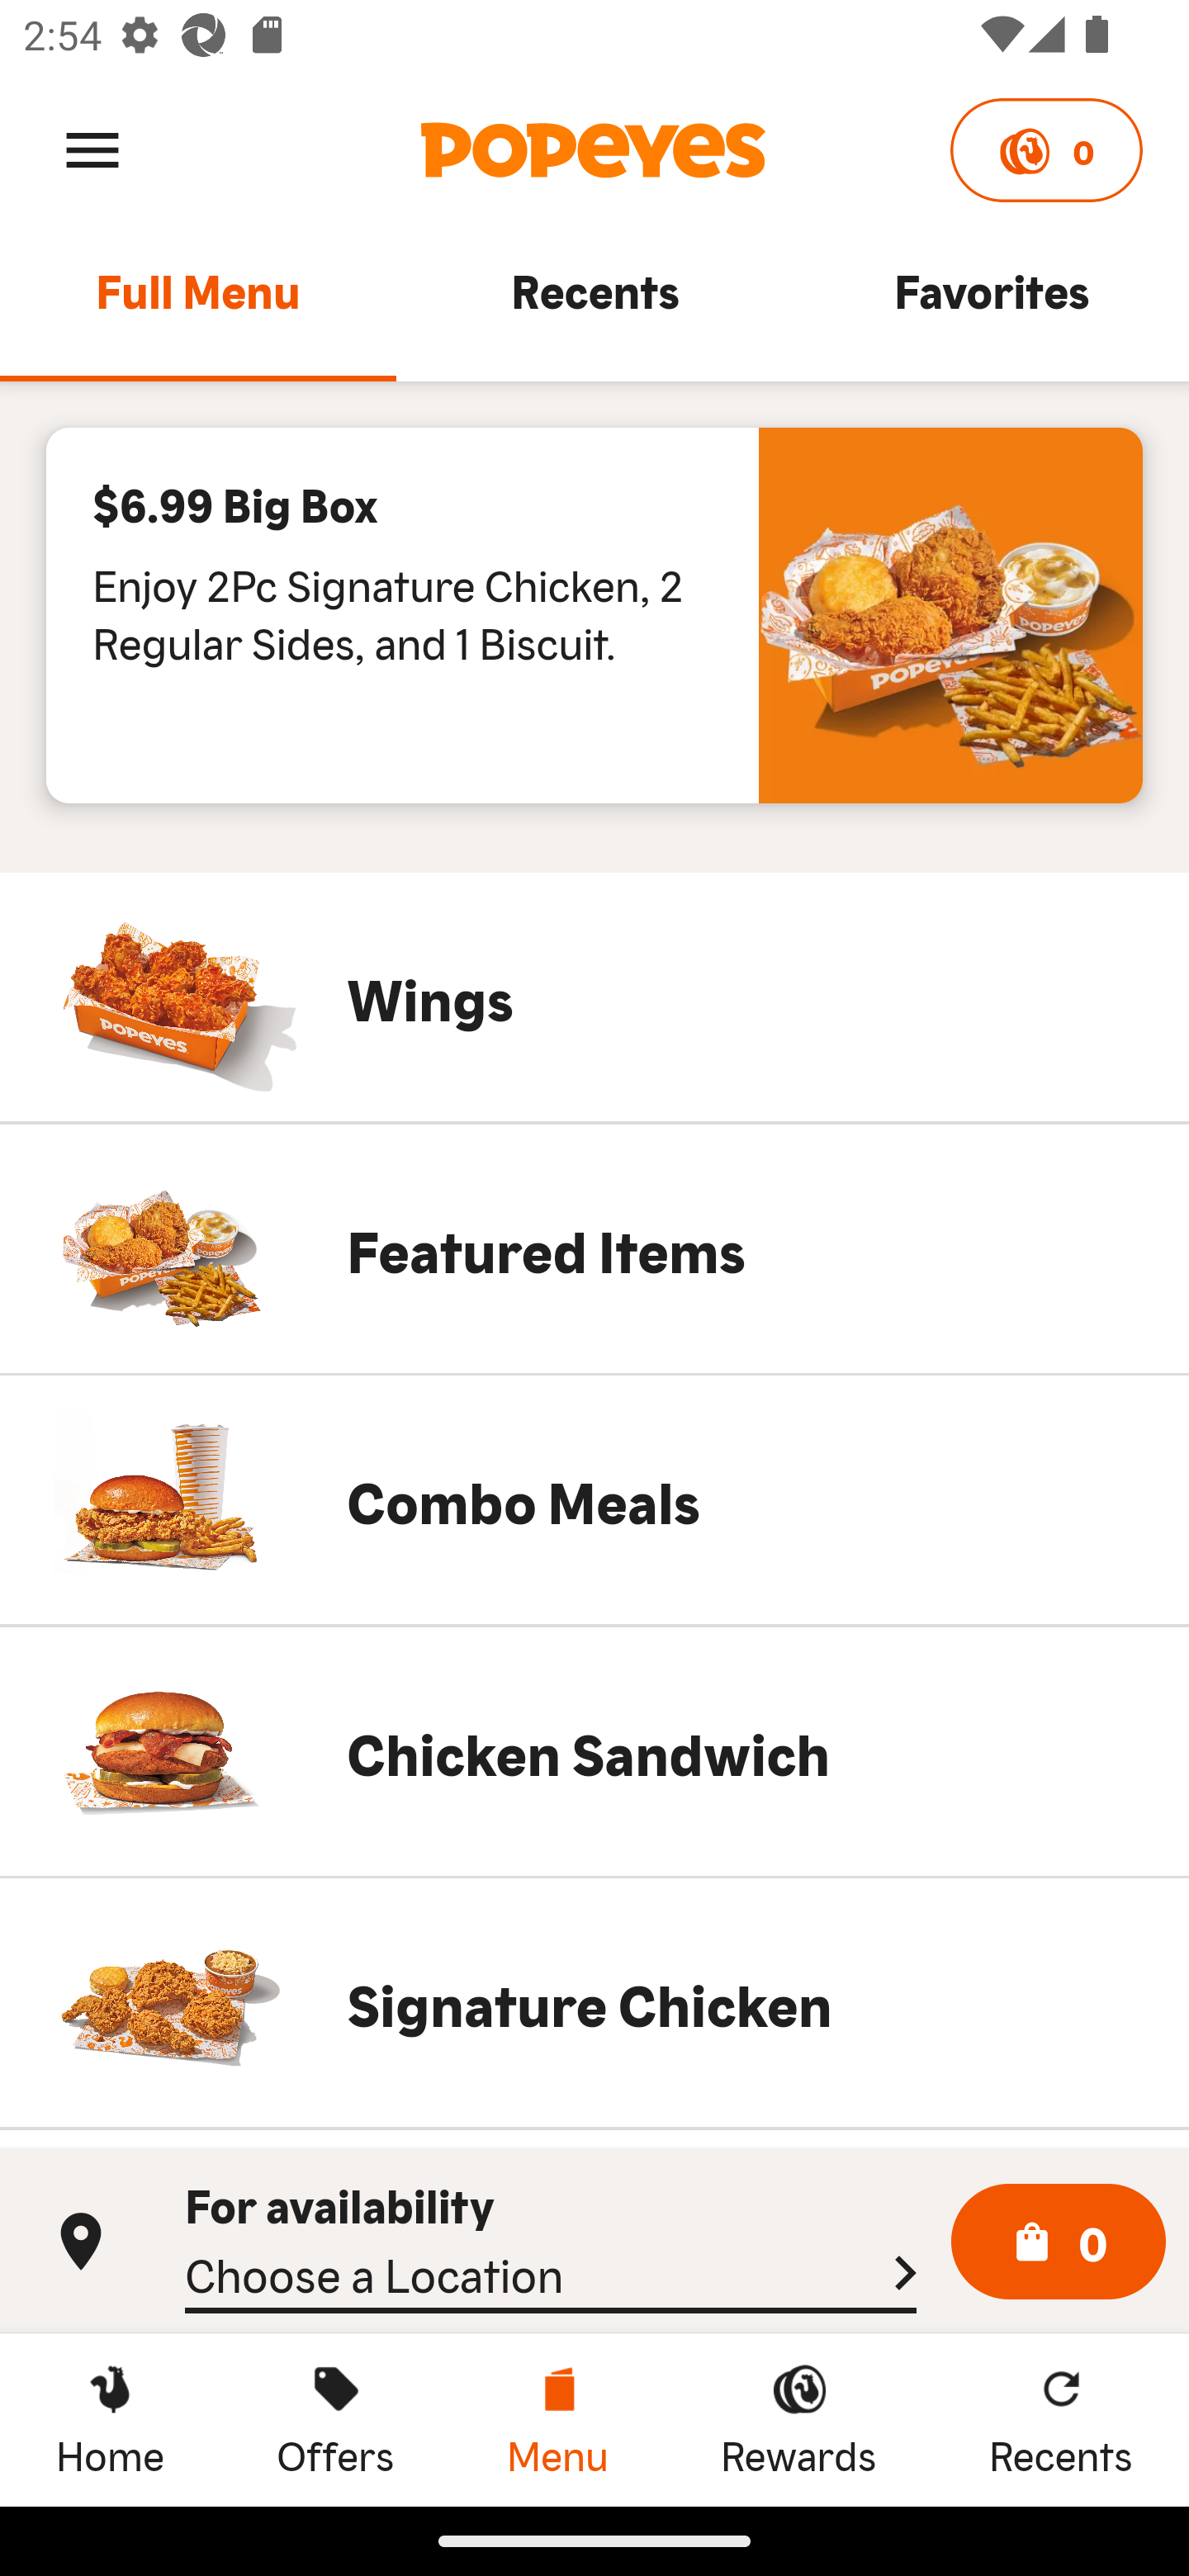 This screenshot has height=2576, width=1189. What do you see at coordinates (335, 2419) in the screenshot?
I see `Offers Offers Offers` at bounding box center [335, 2419].